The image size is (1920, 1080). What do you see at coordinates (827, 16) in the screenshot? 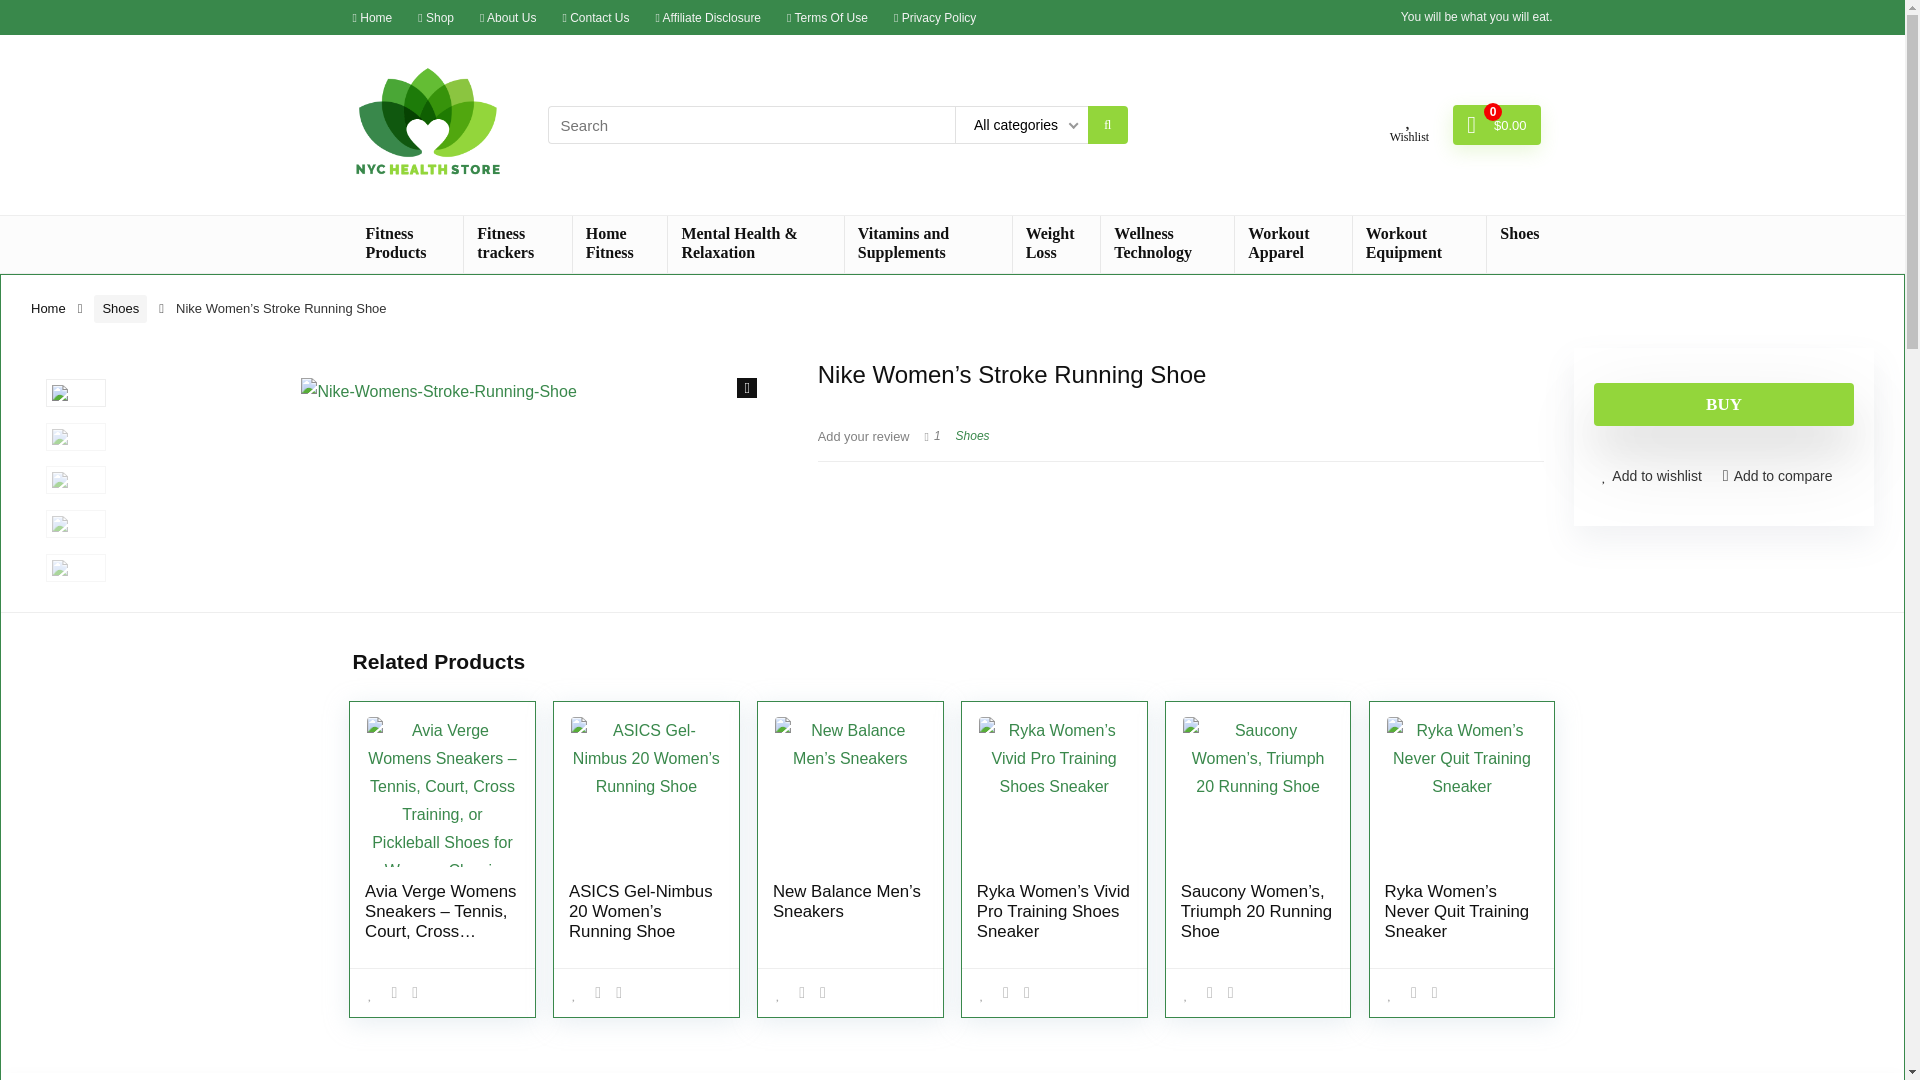
I see `Terms Of Use` at bounding box center [827, 16].